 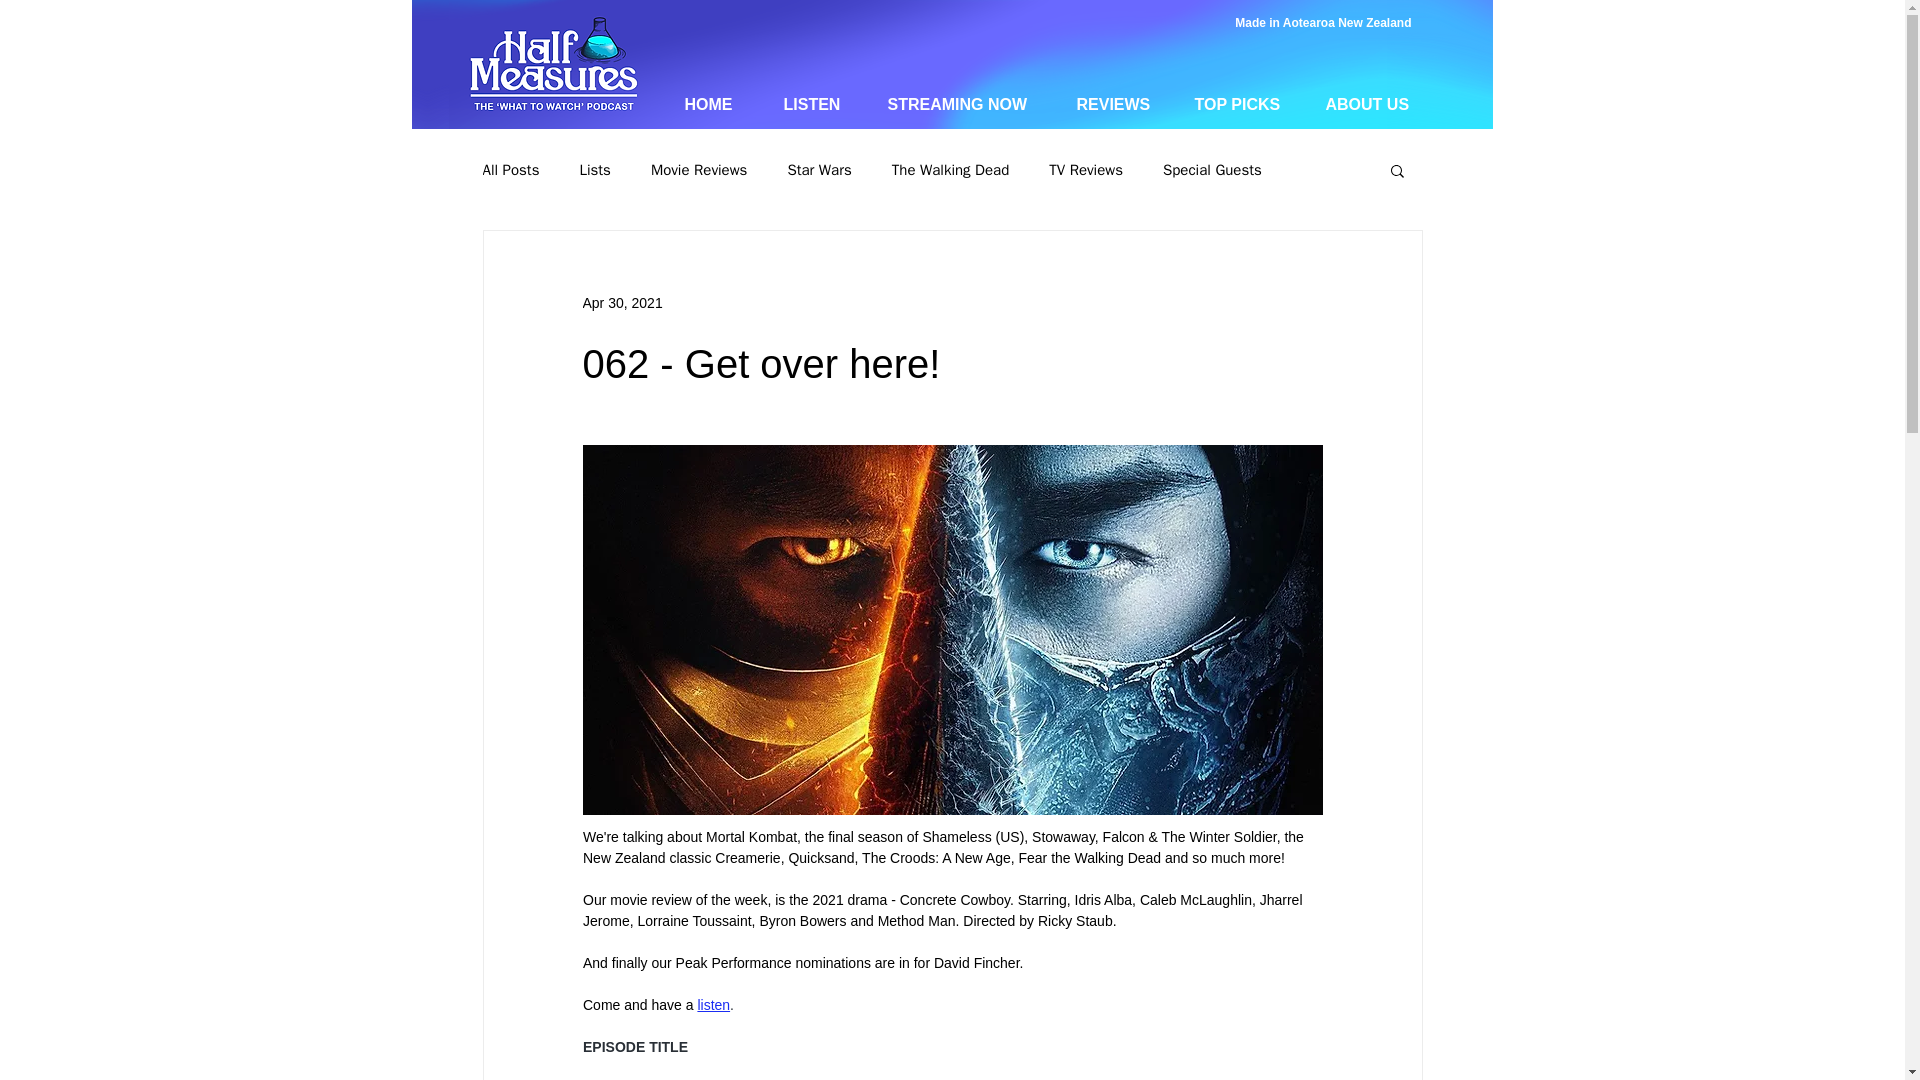 What do you see at coordinates (622, 301) in the screenshot?
I see `Apr 30, 2021` at bounding box center [622, 301].